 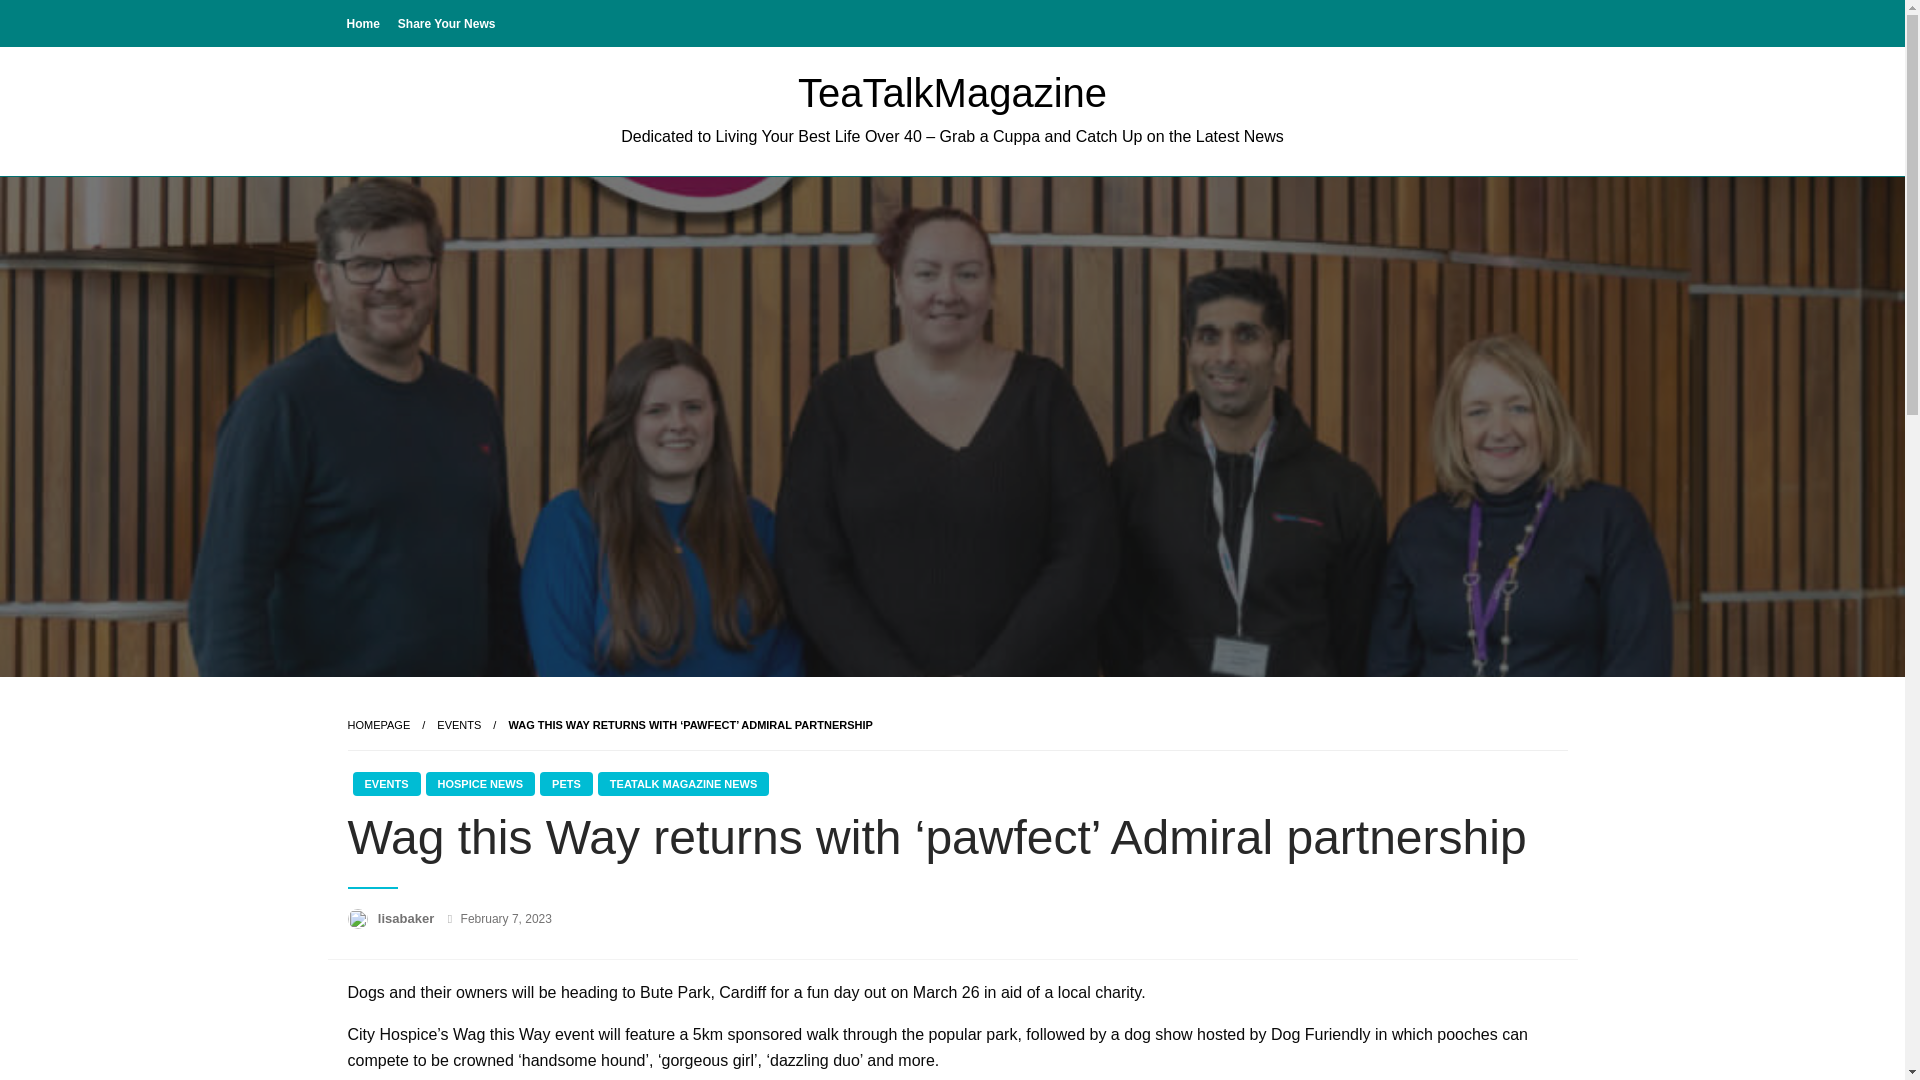 What do you see at coordinates (408, 918) in the screenshot?
I see `lisabaker` at bounding box center [408, 918].